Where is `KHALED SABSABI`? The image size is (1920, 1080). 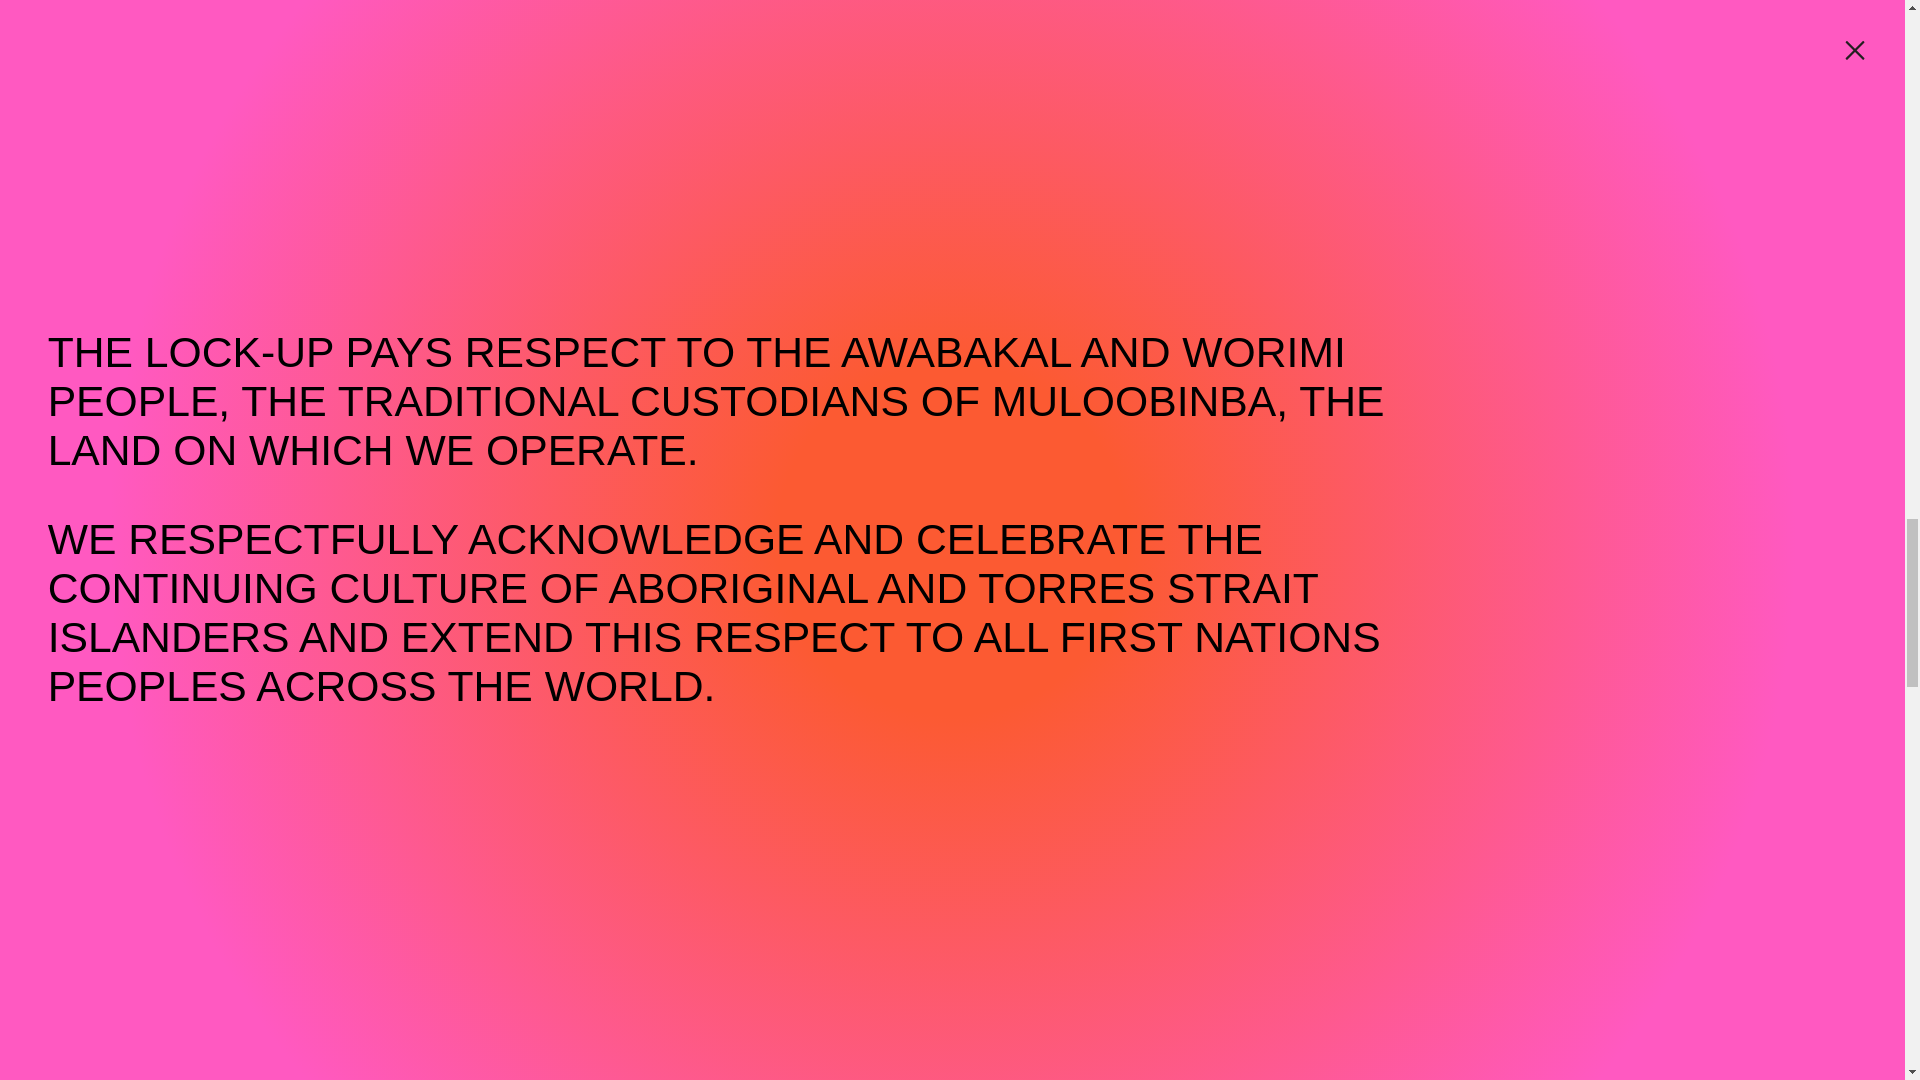 KHALED SABSABI is located at coordinates (218, 294).